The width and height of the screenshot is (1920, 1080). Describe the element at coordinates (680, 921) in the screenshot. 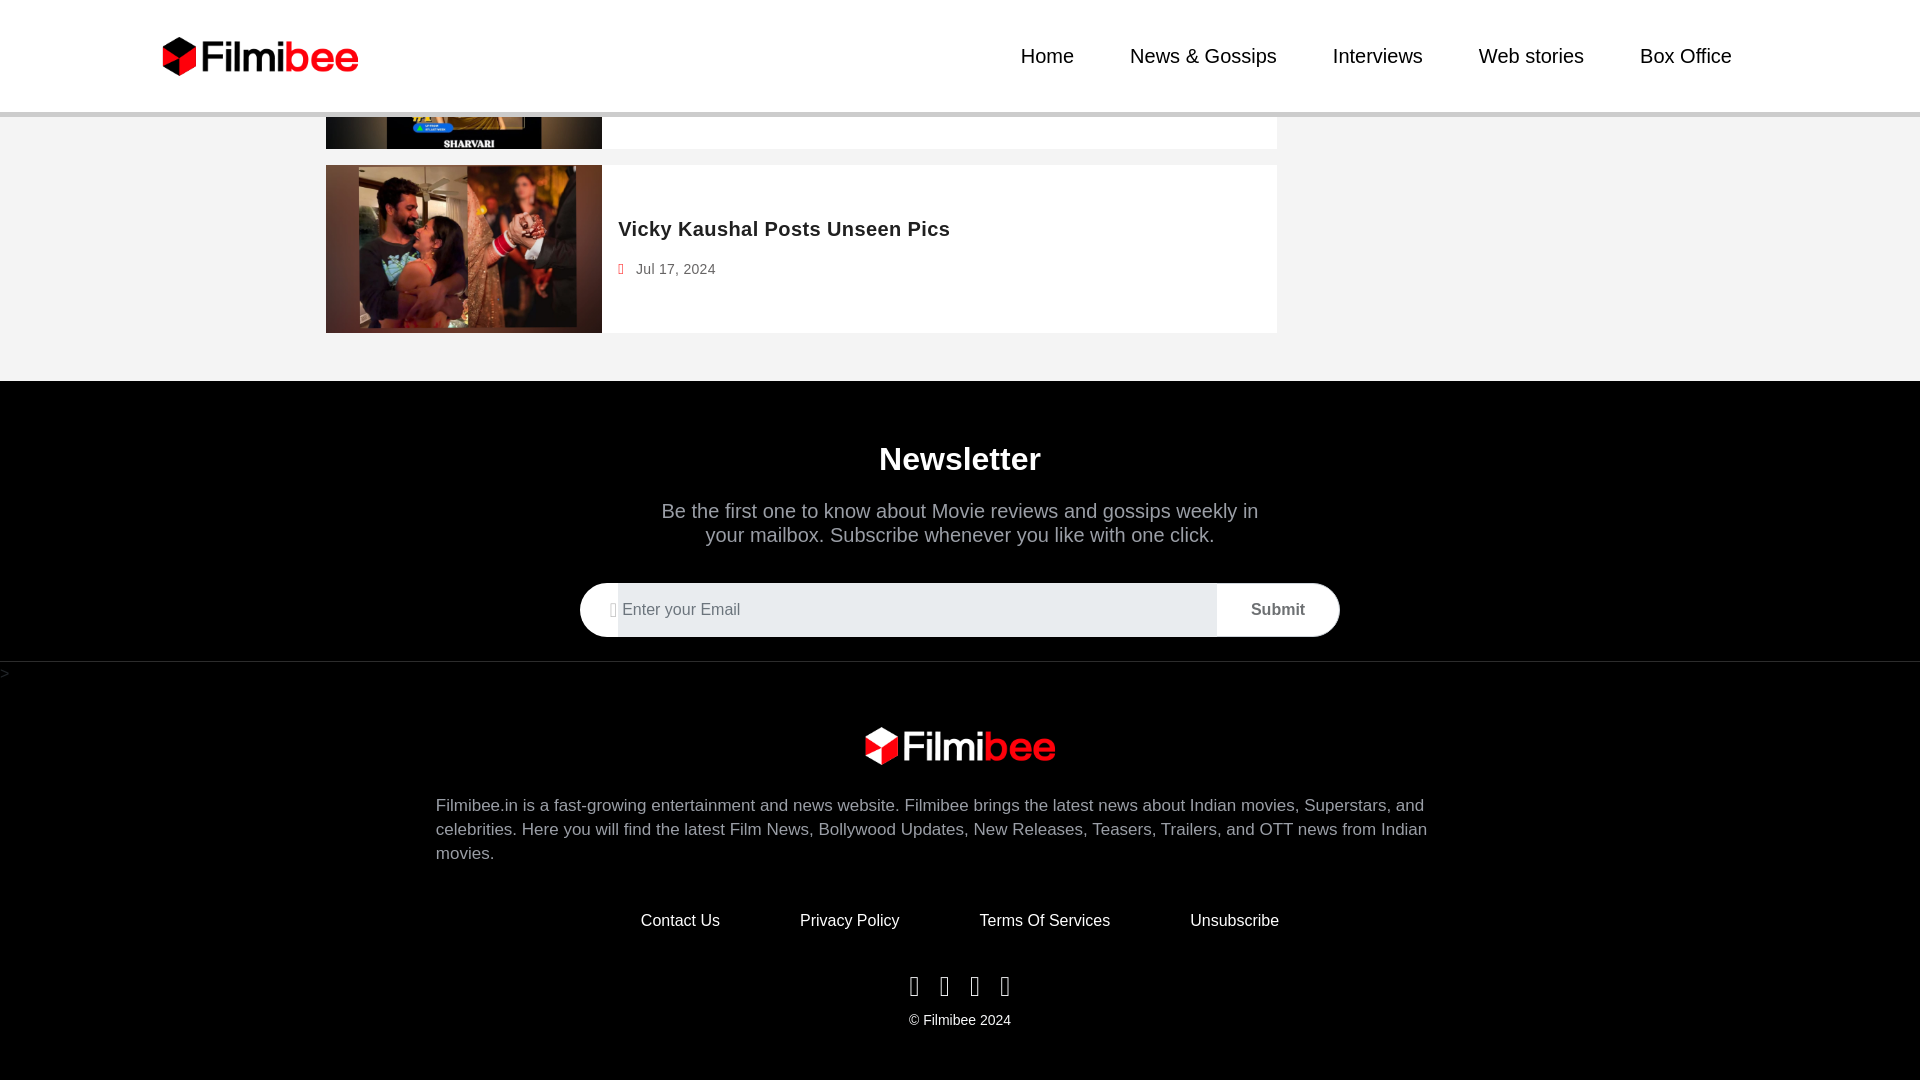

I see `Contact Us` at that location.